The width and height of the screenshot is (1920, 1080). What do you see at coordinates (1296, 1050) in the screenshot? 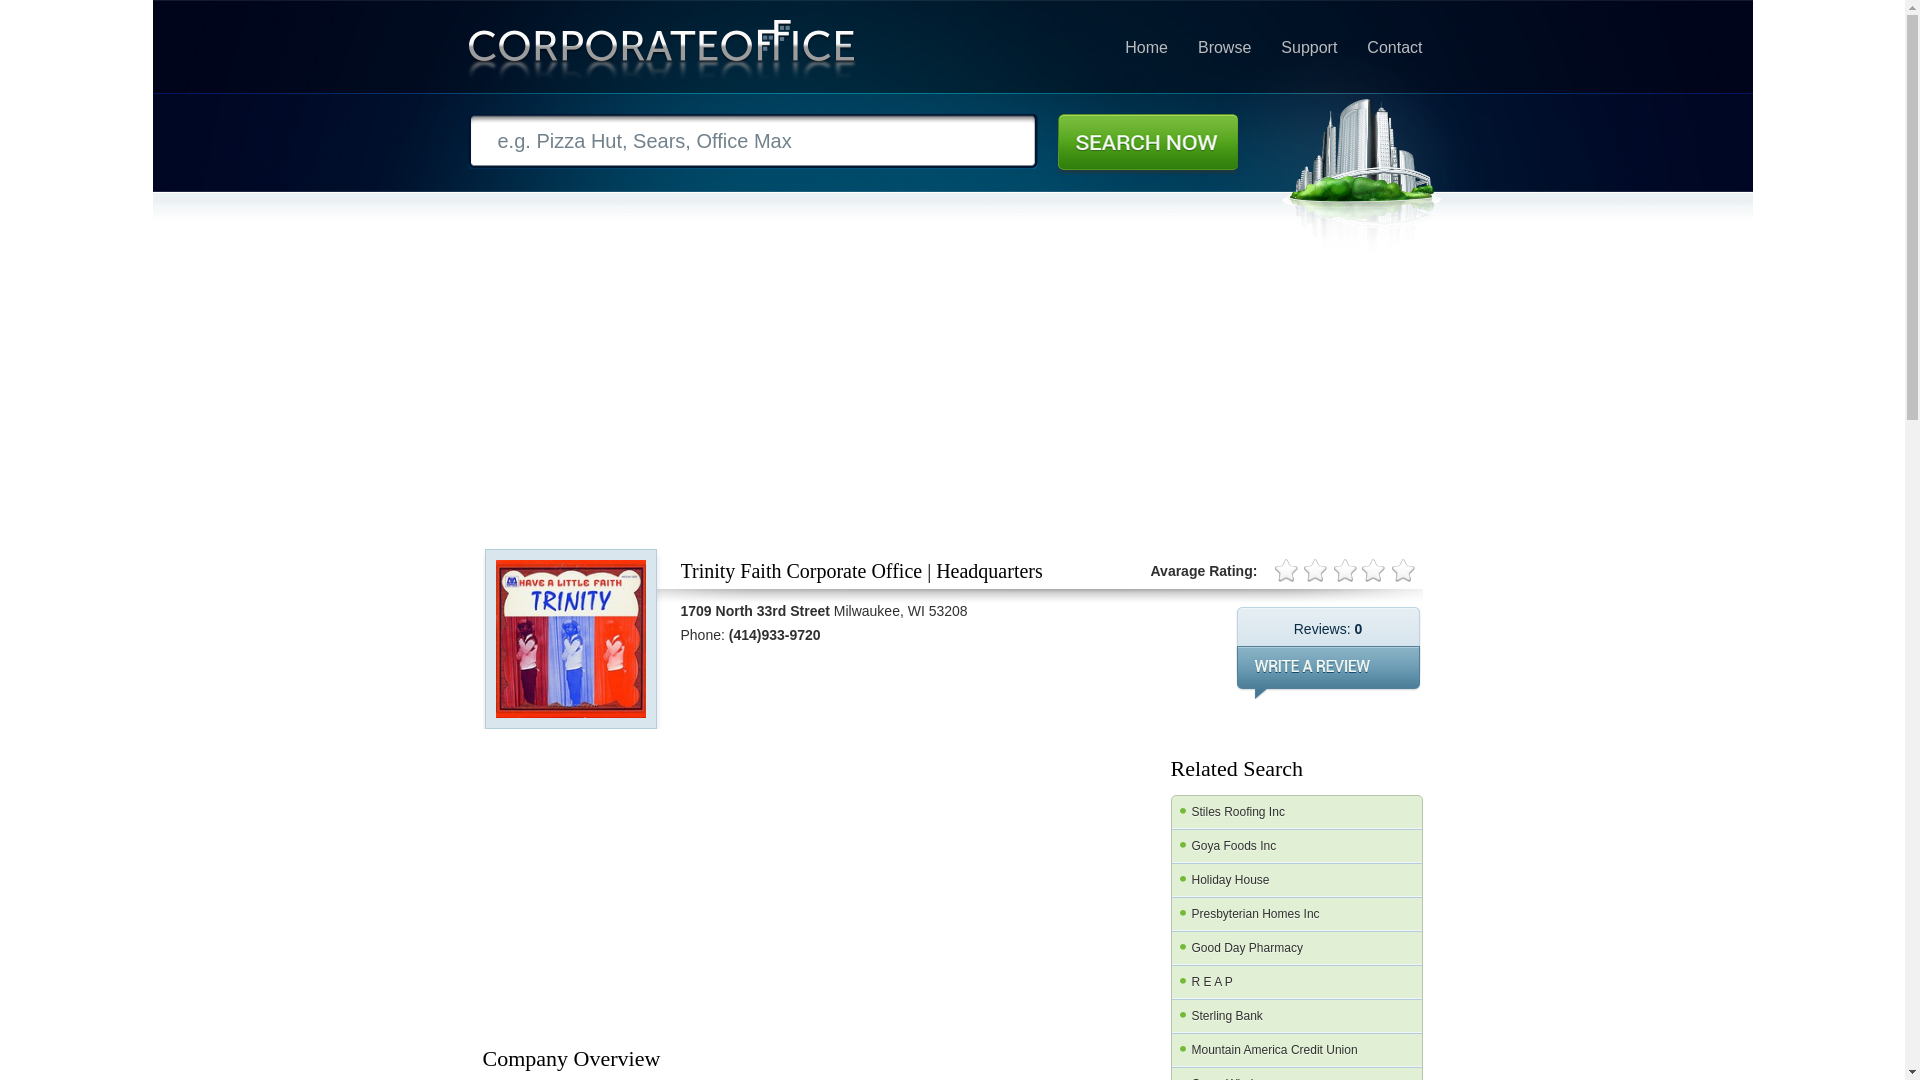
I see `Mountain America Credit Union` at bounding box center [1296, 1050].